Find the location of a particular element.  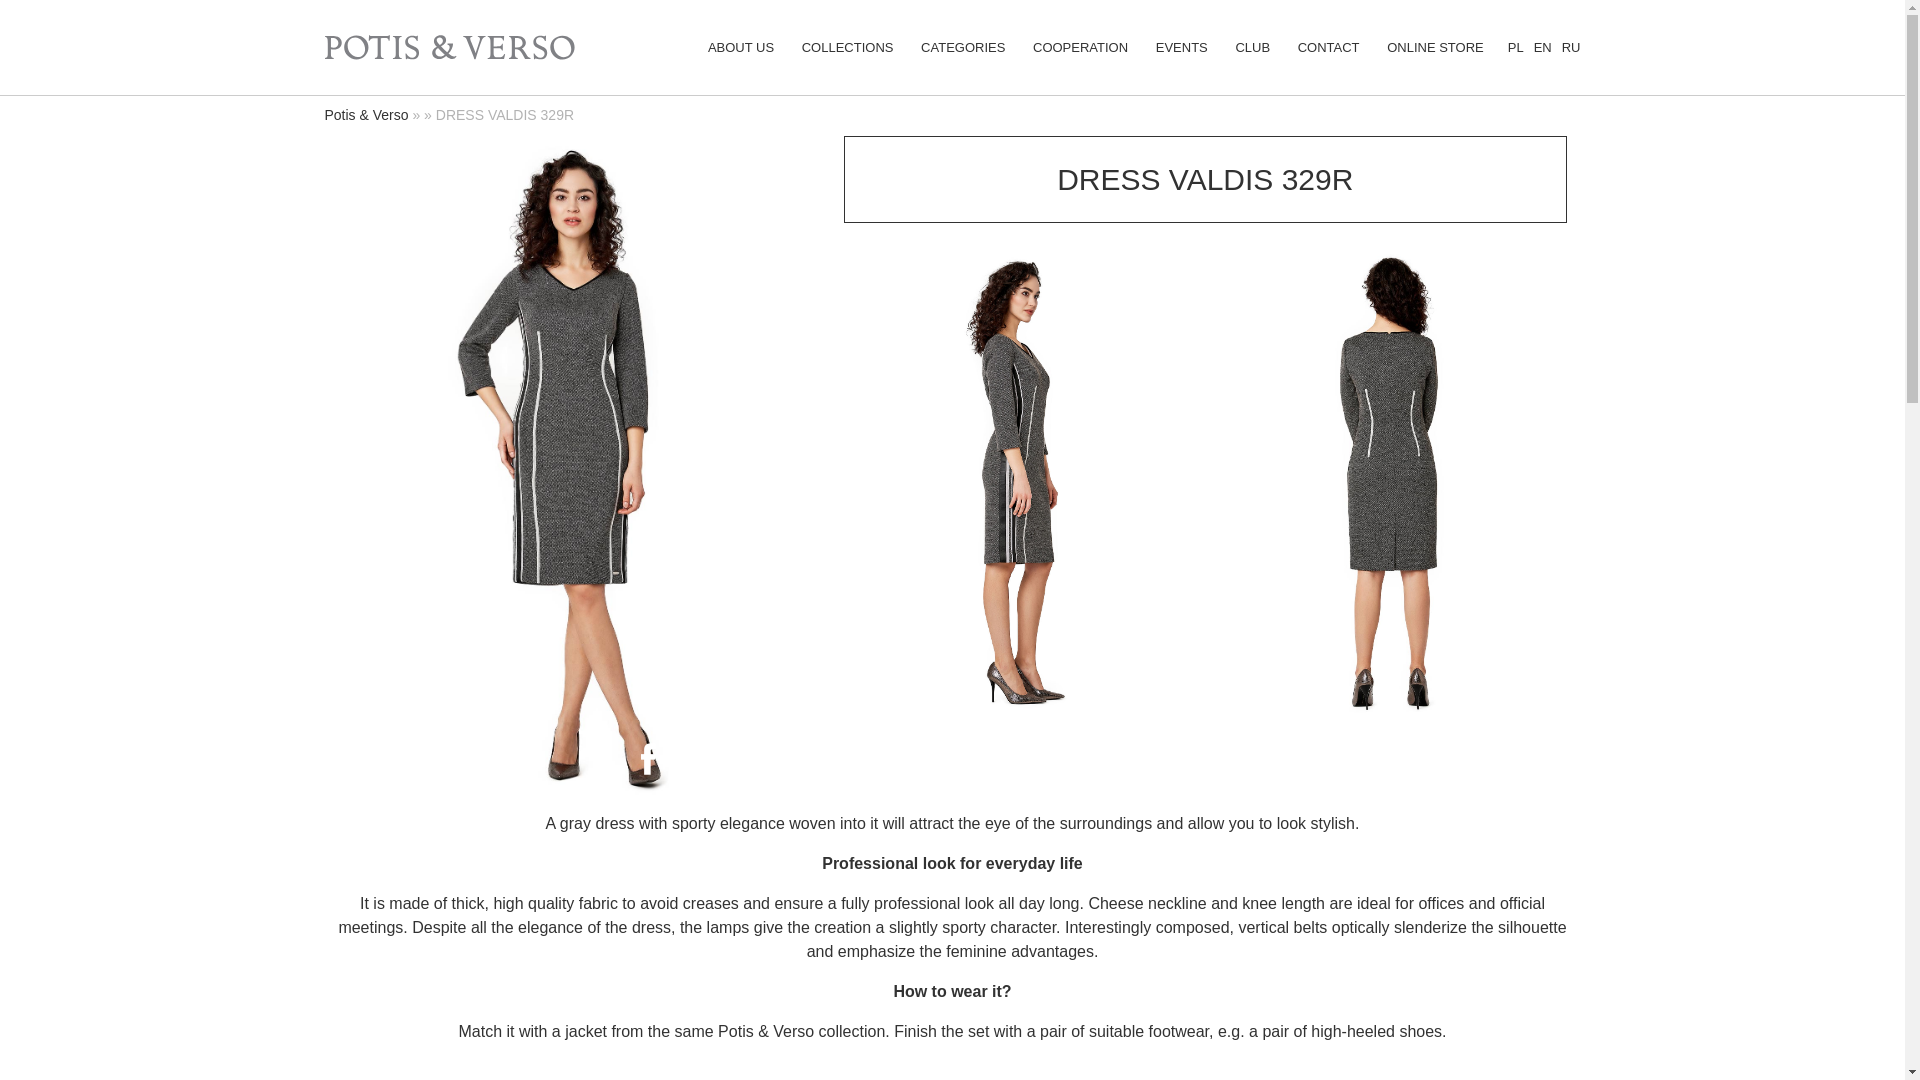

COLLECTIONS is located at coordinates (848, 48).